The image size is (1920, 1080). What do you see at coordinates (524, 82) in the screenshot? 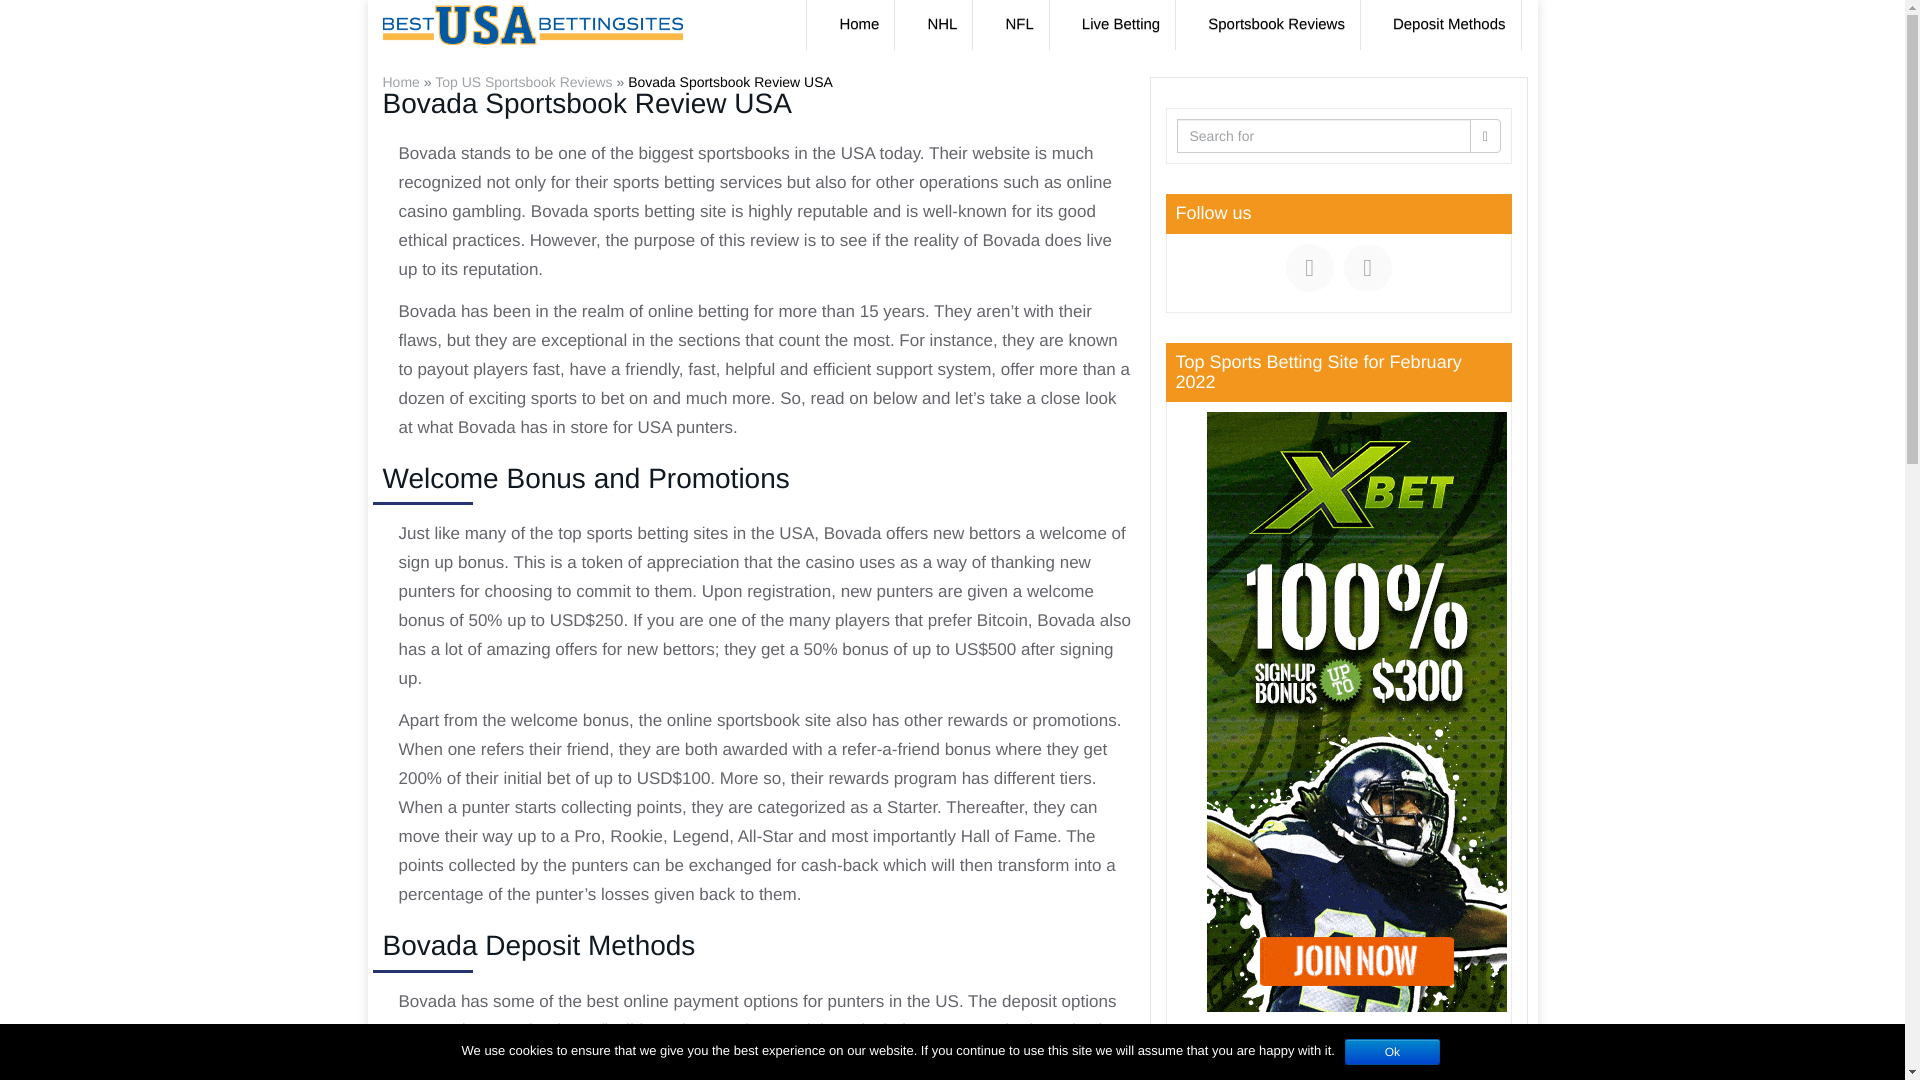
I see `Top US Sportsbook Reviews` at bounding box center [524, 82].